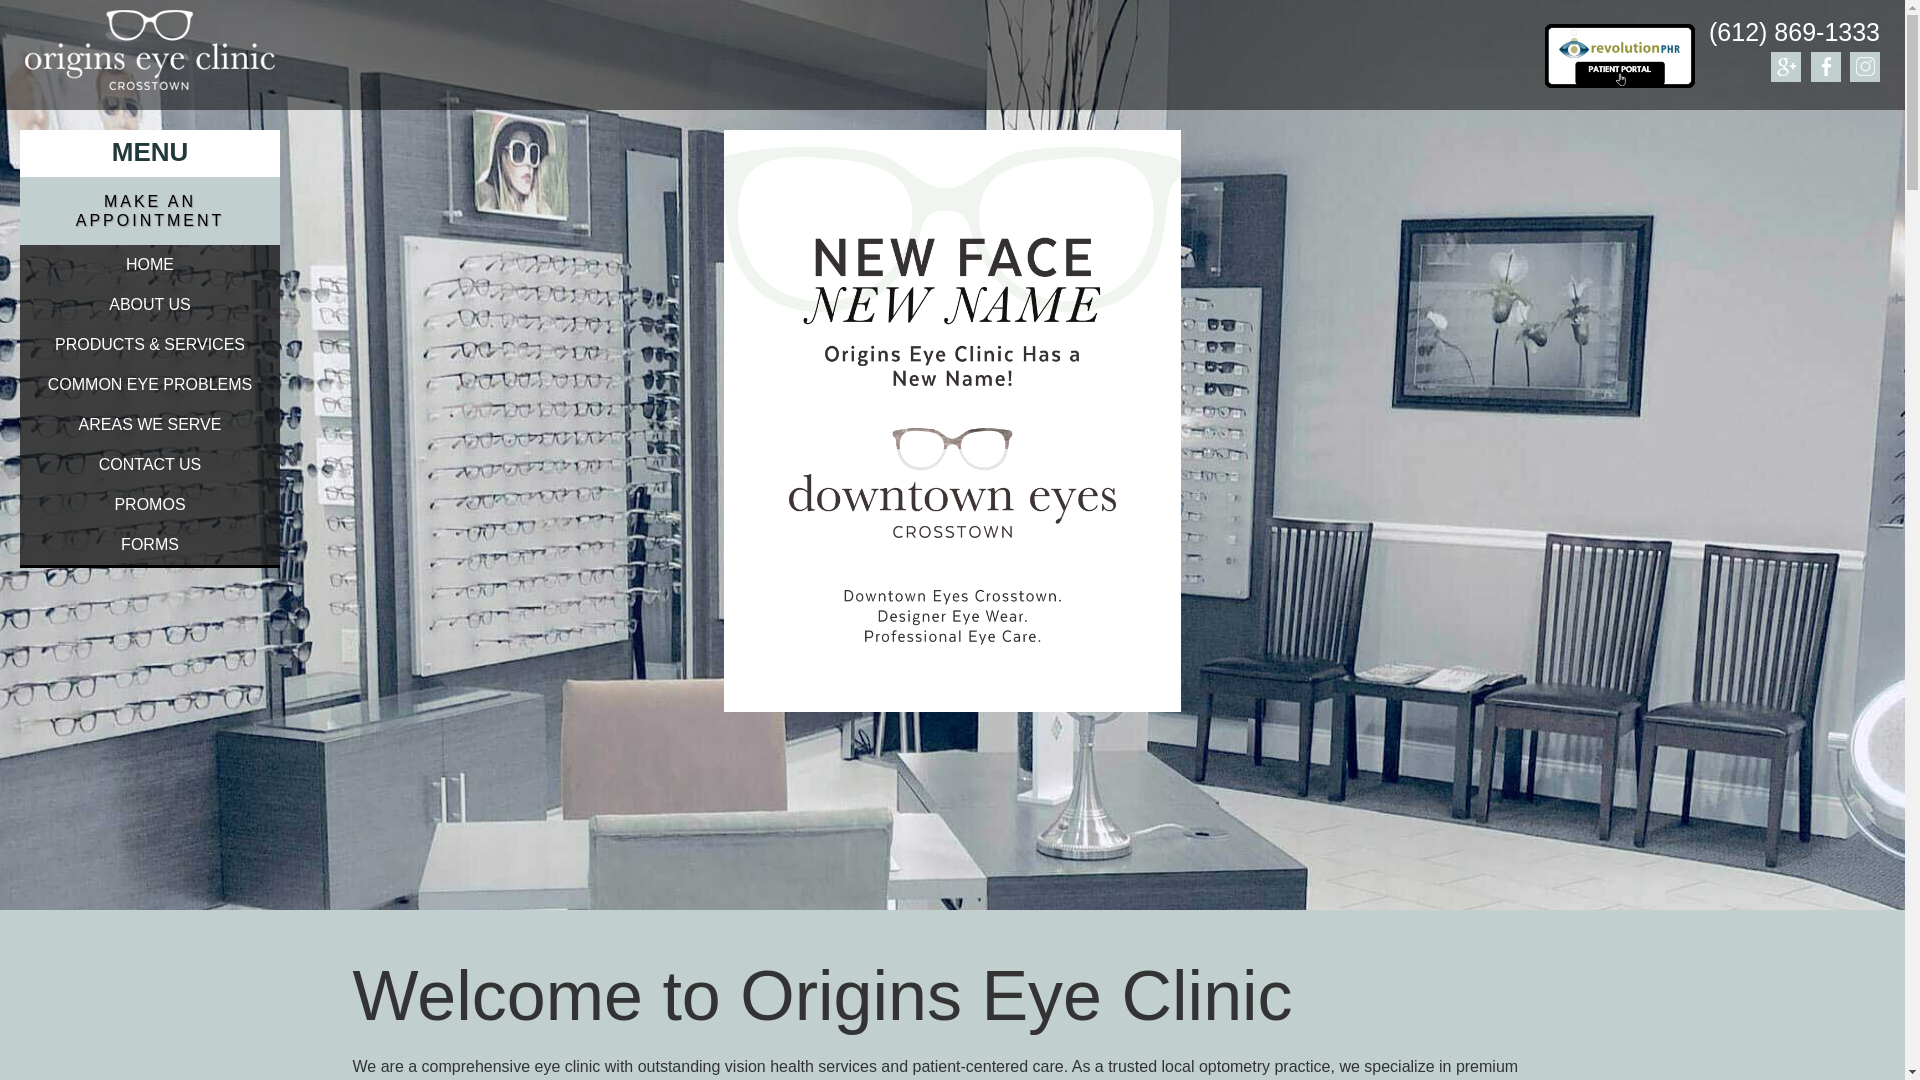 This screenshot has width=1920, height=1080. What do you see at coordinates (150, 424) in the screenshot?
I see `AREAS WE SERVE` at bounding box center [150, 424].